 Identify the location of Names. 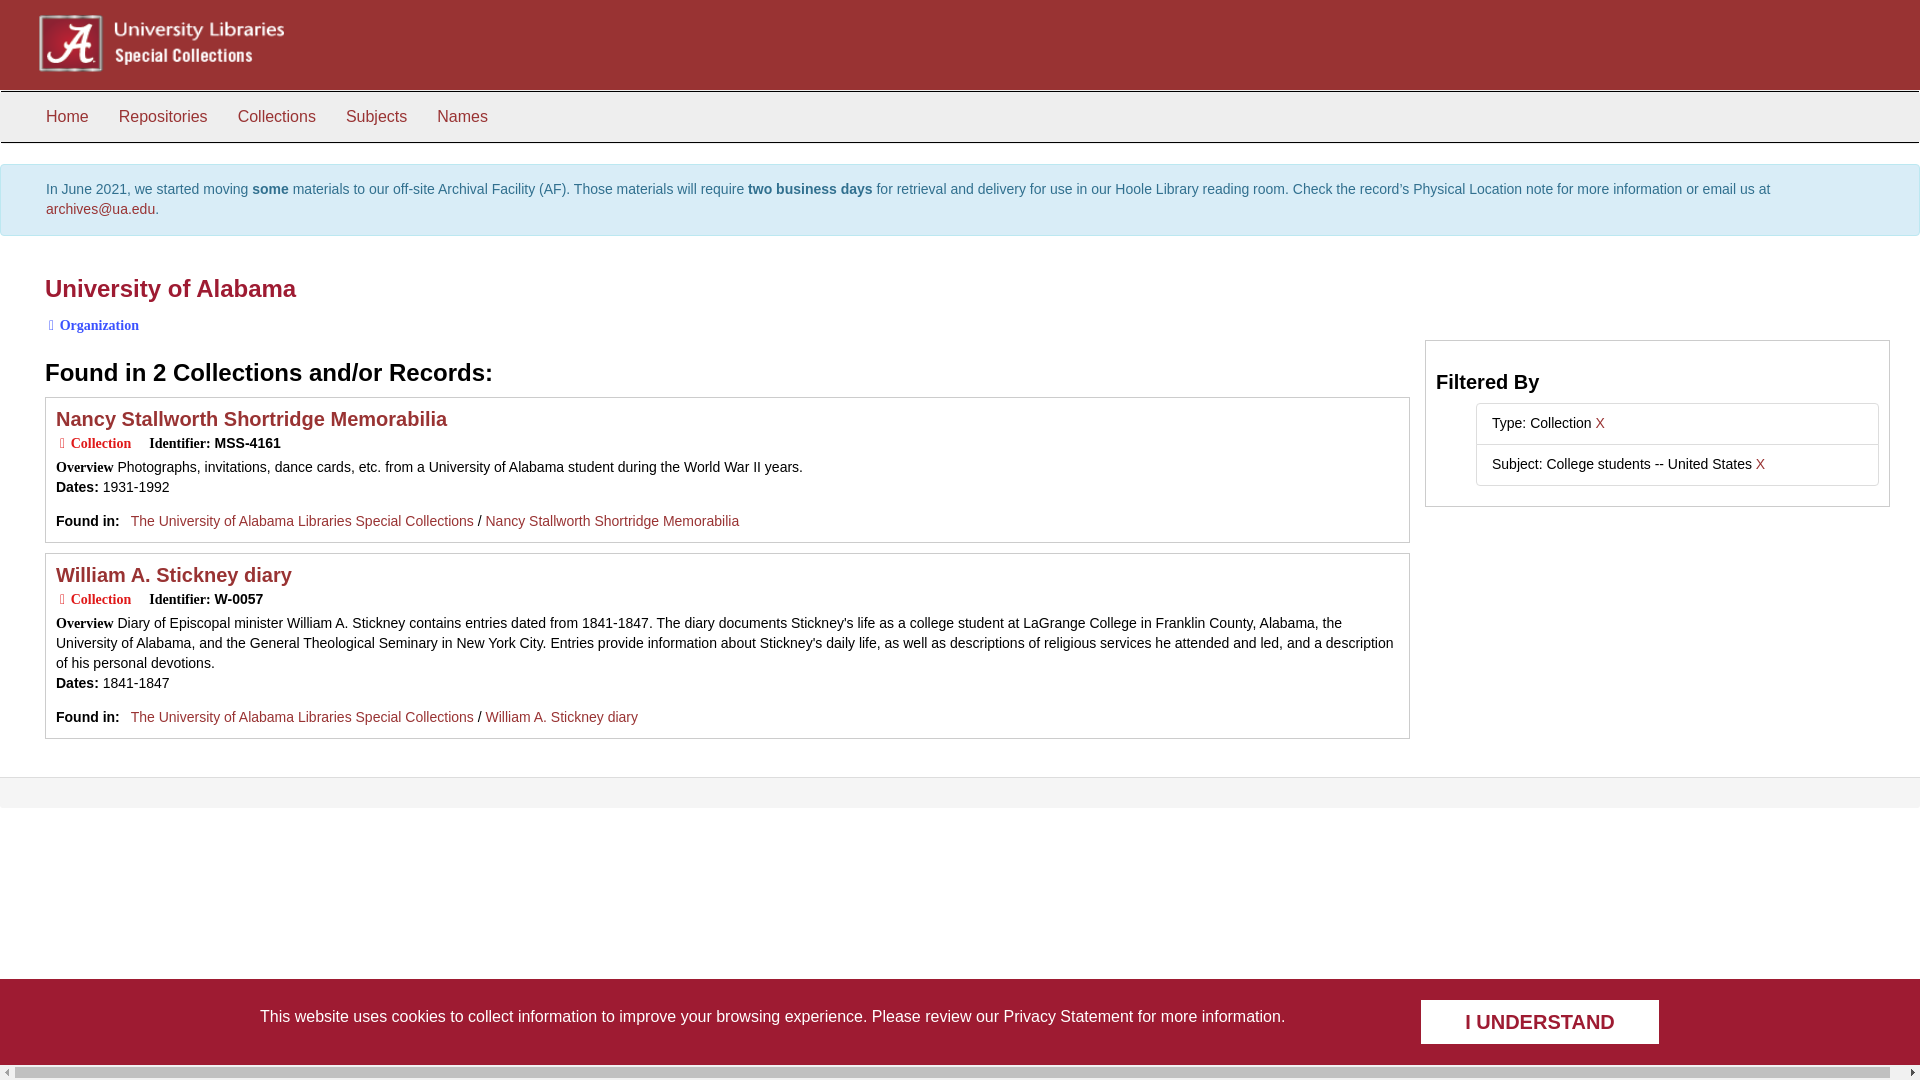
(462, 116).